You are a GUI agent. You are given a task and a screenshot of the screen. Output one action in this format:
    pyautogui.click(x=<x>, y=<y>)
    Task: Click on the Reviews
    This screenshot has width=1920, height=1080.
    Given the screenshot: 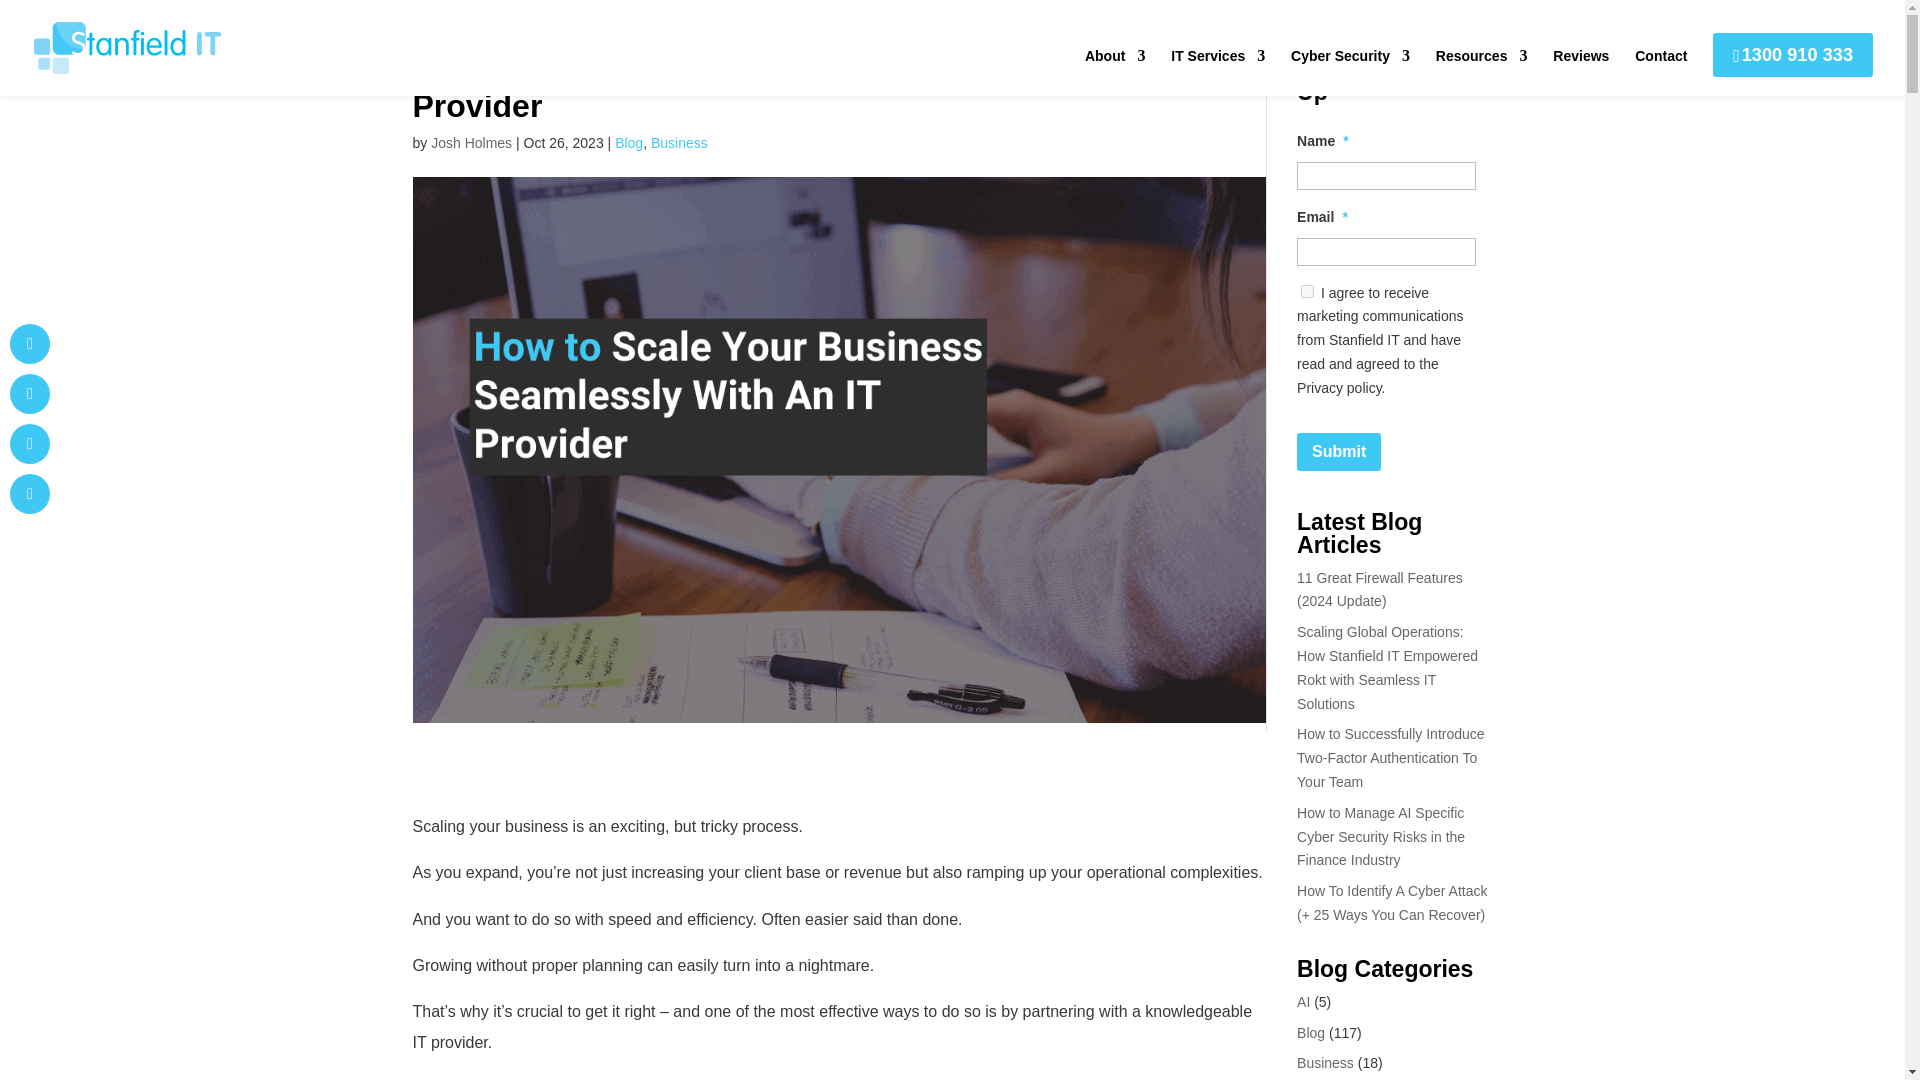 What is the action you would take?
    pyautogui.click(x=1580, y=72)
    